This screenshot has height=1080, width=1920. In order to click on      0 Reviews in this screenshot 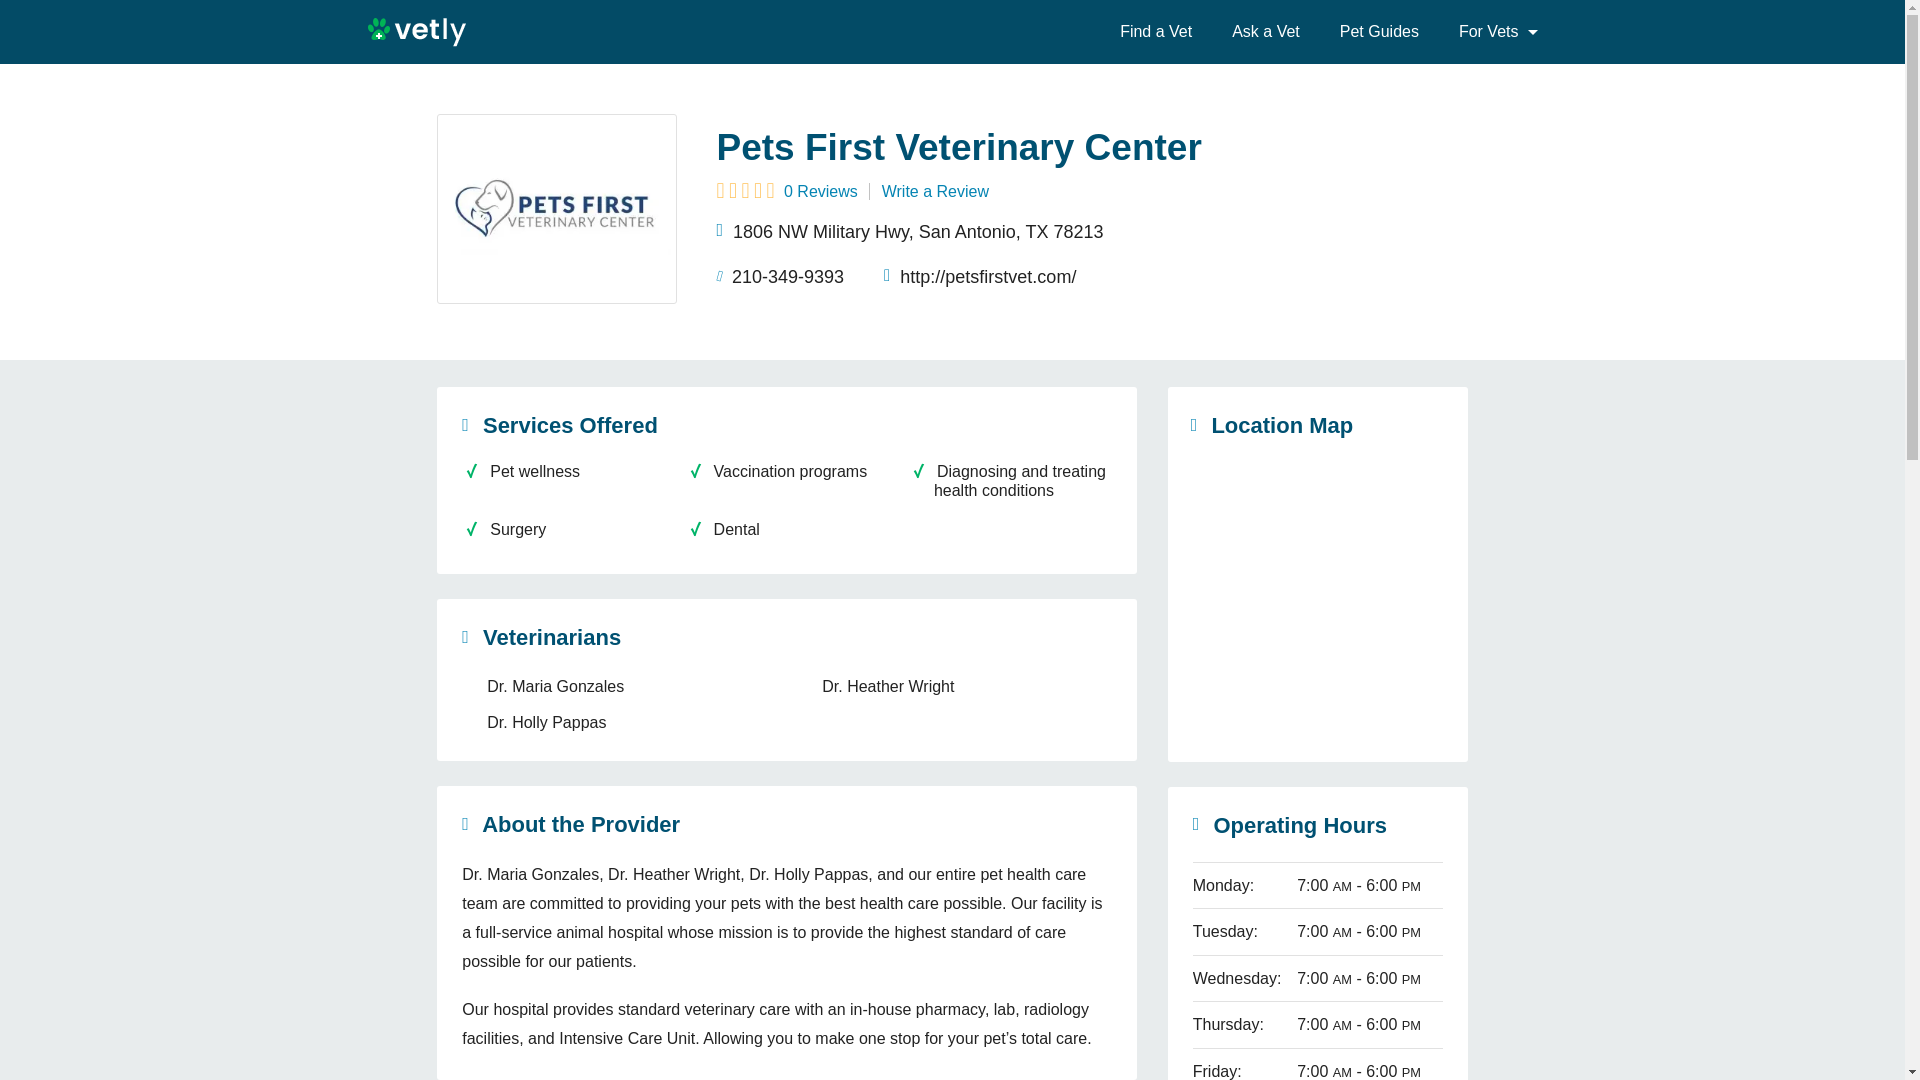, I will do `click(786, 190)`.